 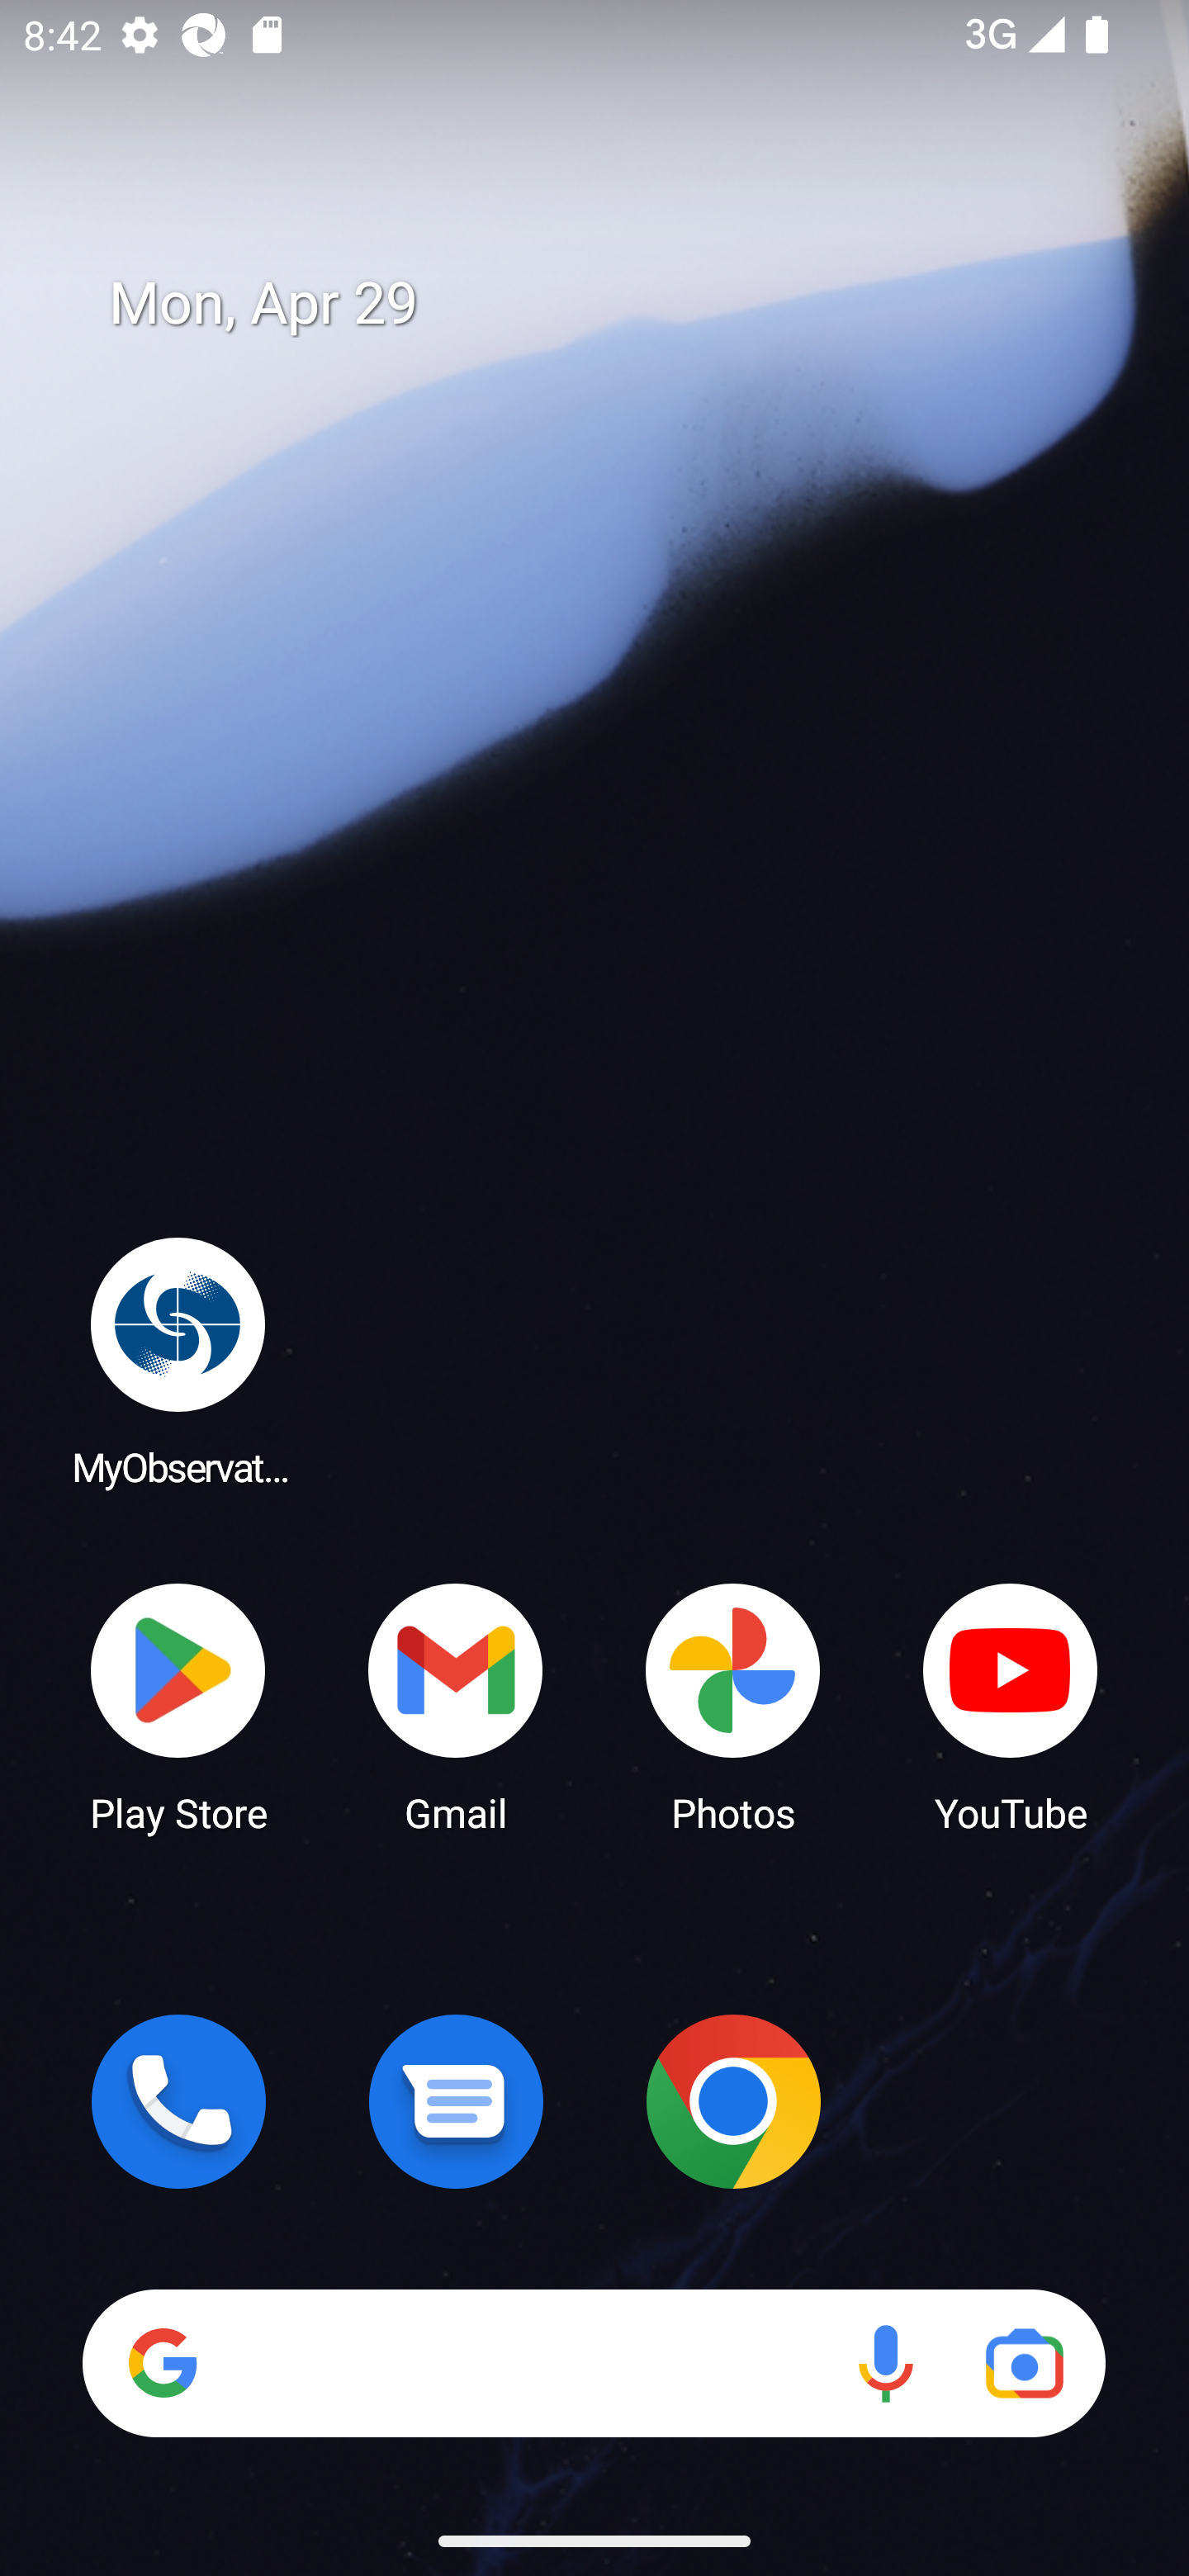 I want to click on Play Store, so click(x=178, y=1706).